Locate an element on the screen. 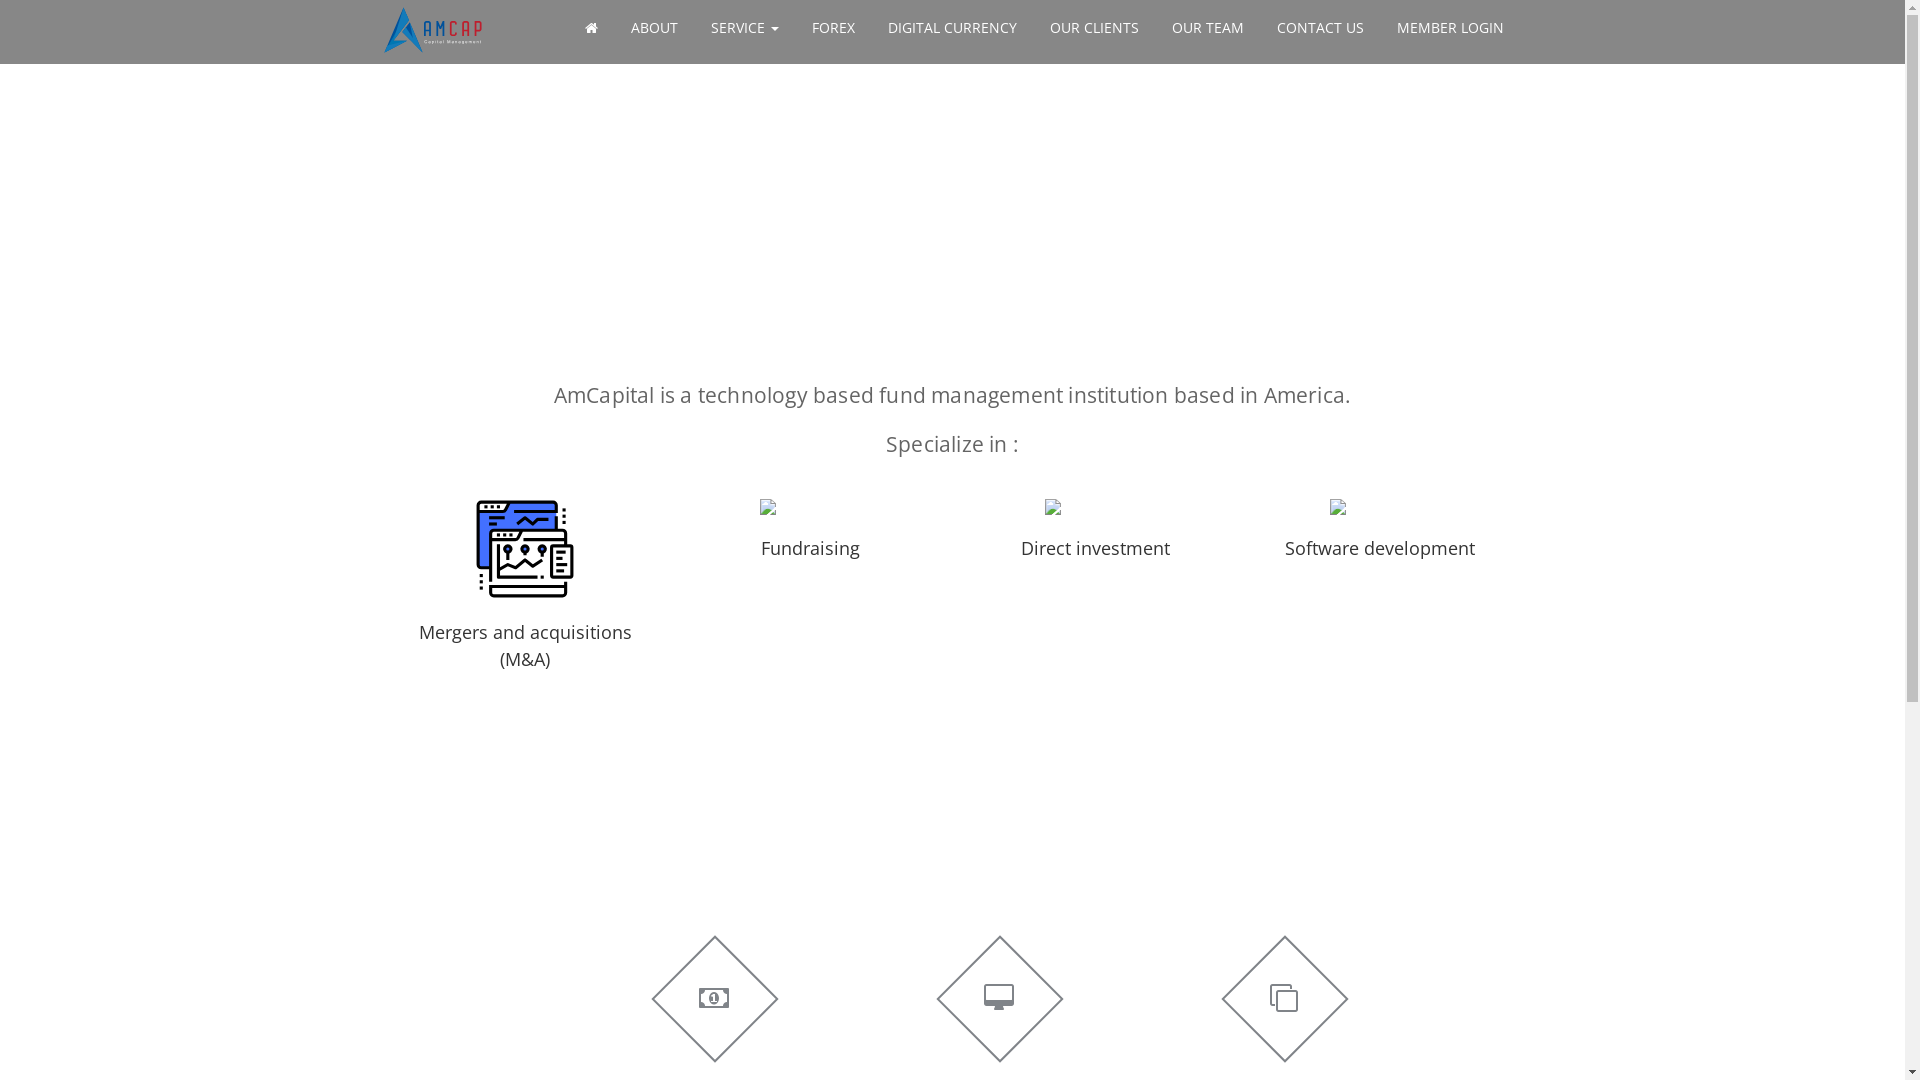 Image resolution: width=1920 pixels, height=1080 pixels. SERVICE is located at coordinates (744, 28).